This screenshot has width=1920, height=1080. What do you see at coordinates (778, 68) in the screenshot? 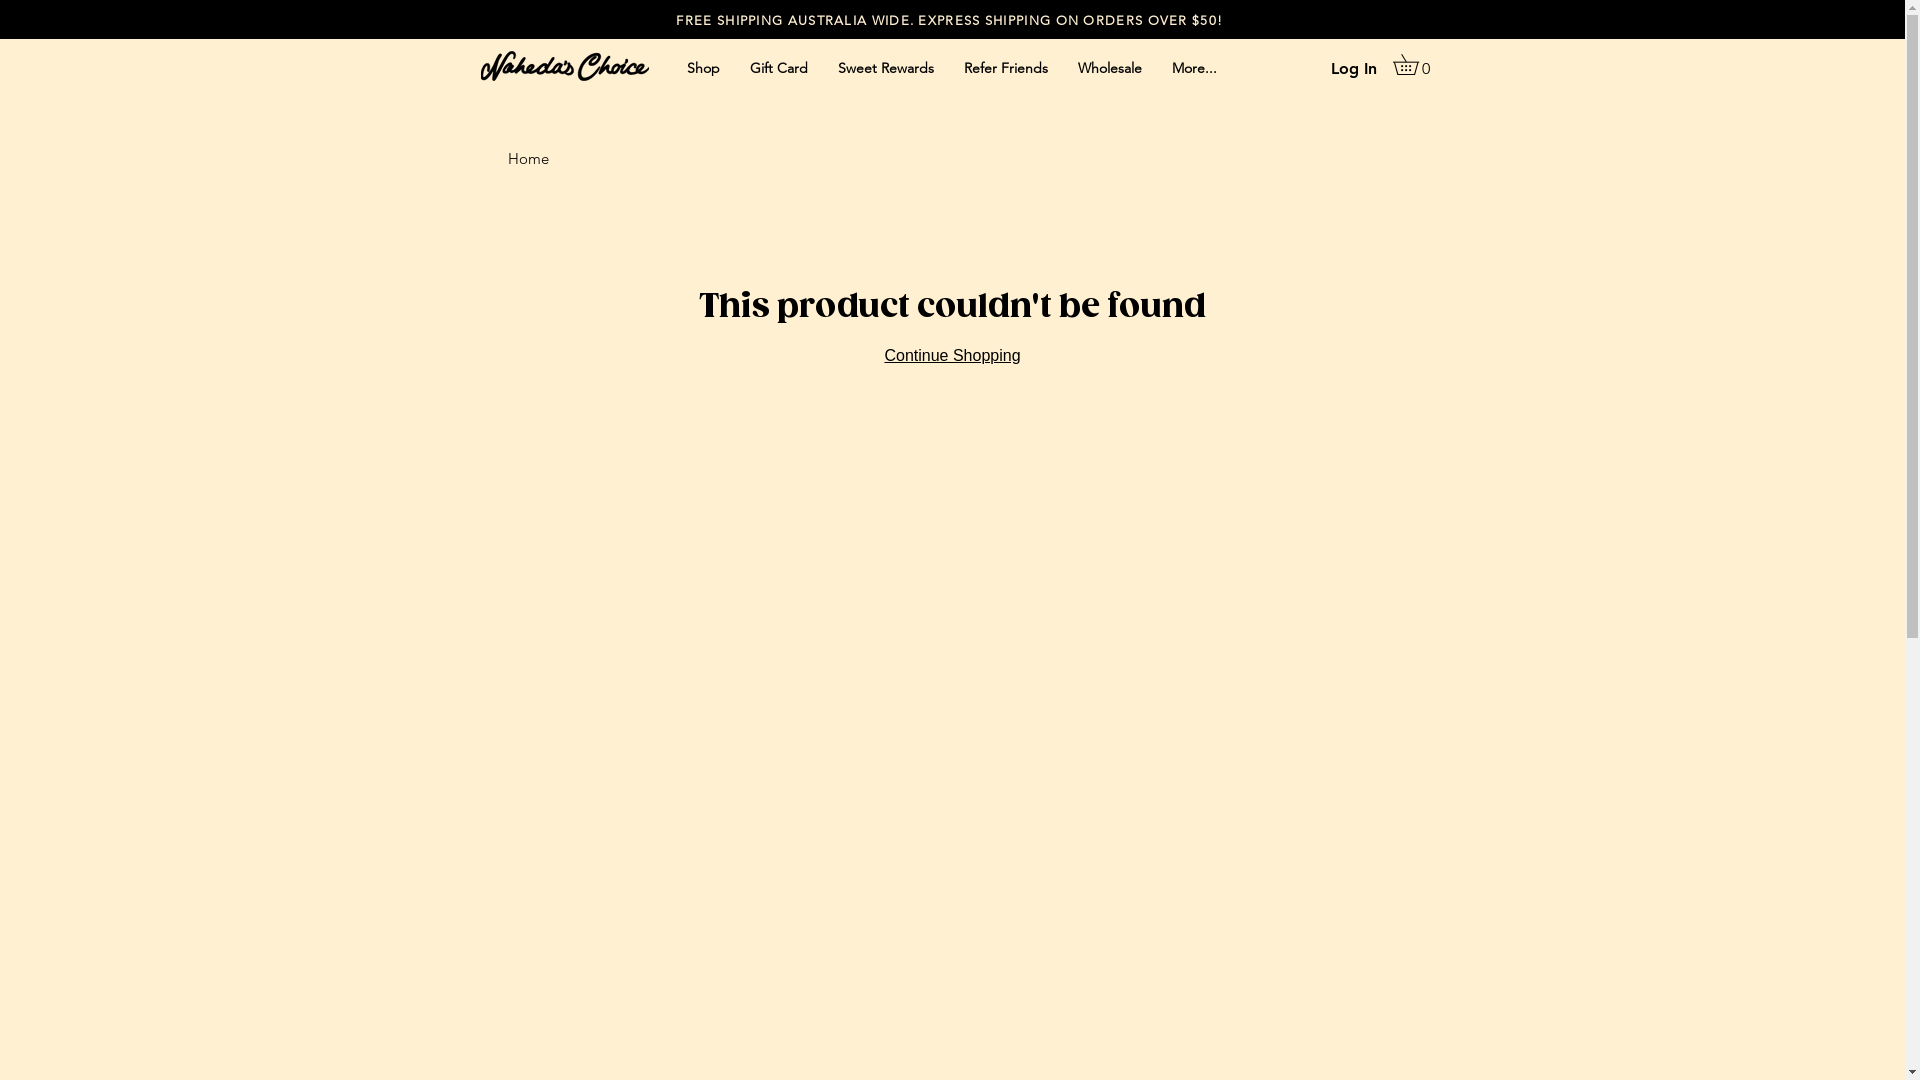
I see `Gift Card` at bounding box center [778, 68].